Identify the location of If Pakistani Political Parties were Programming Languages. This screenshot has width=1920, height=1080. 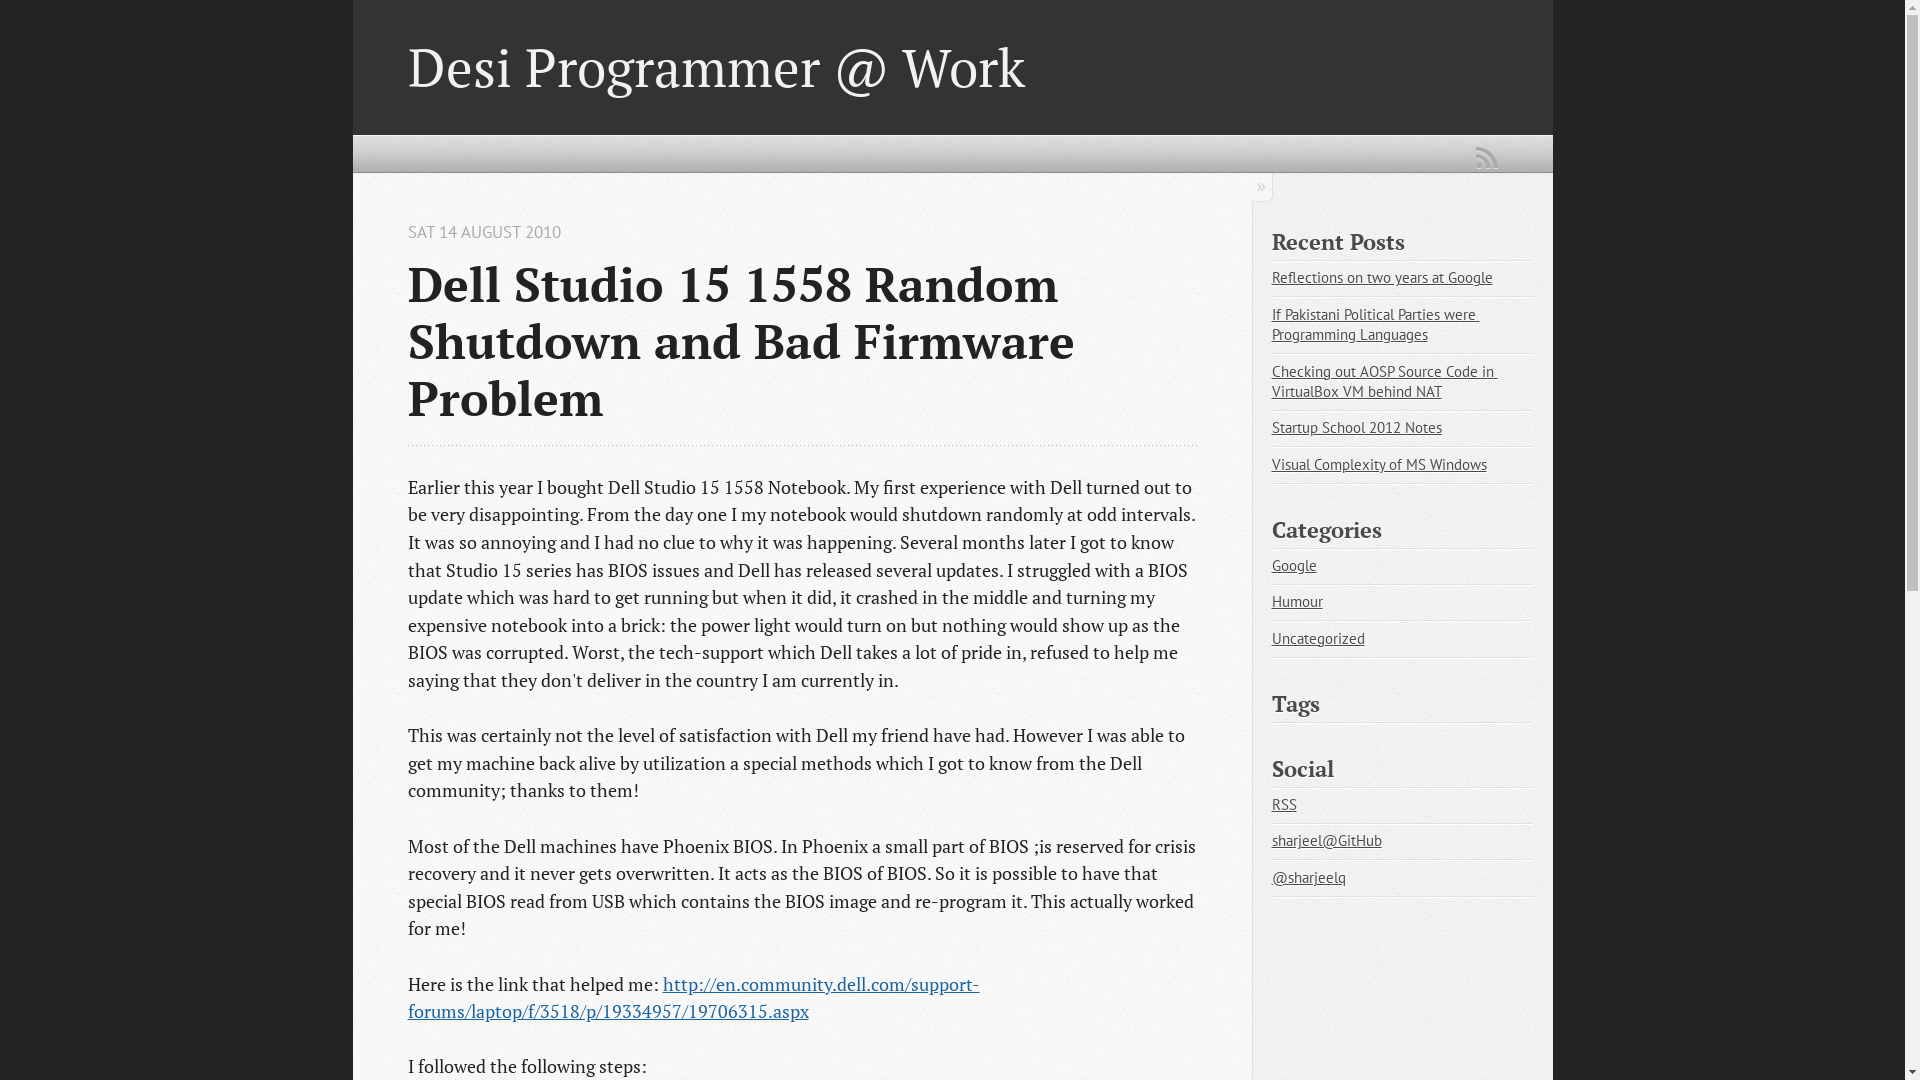
(1376, 325).